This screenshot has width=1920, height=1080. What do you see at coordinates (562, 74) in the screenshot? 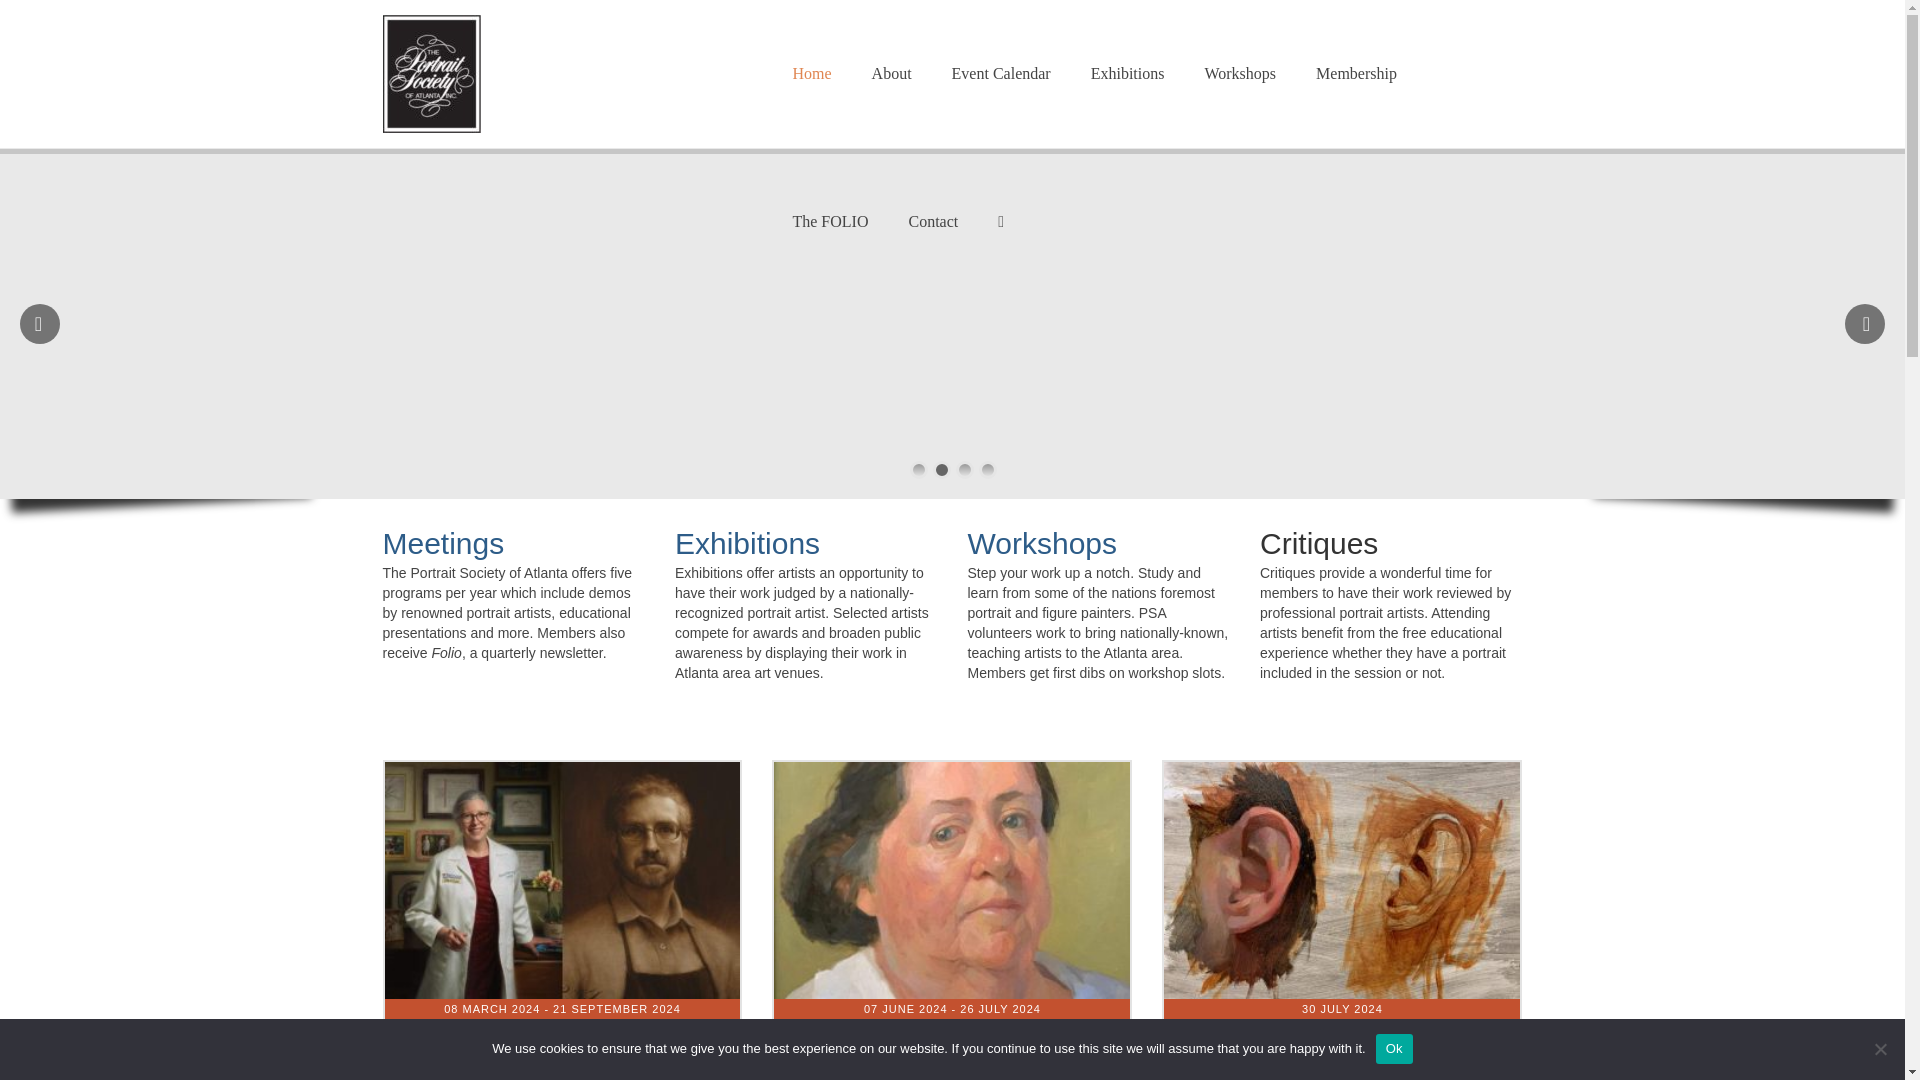
I see `Portrait Society of Atlanta` at bounding box center [562, 74].